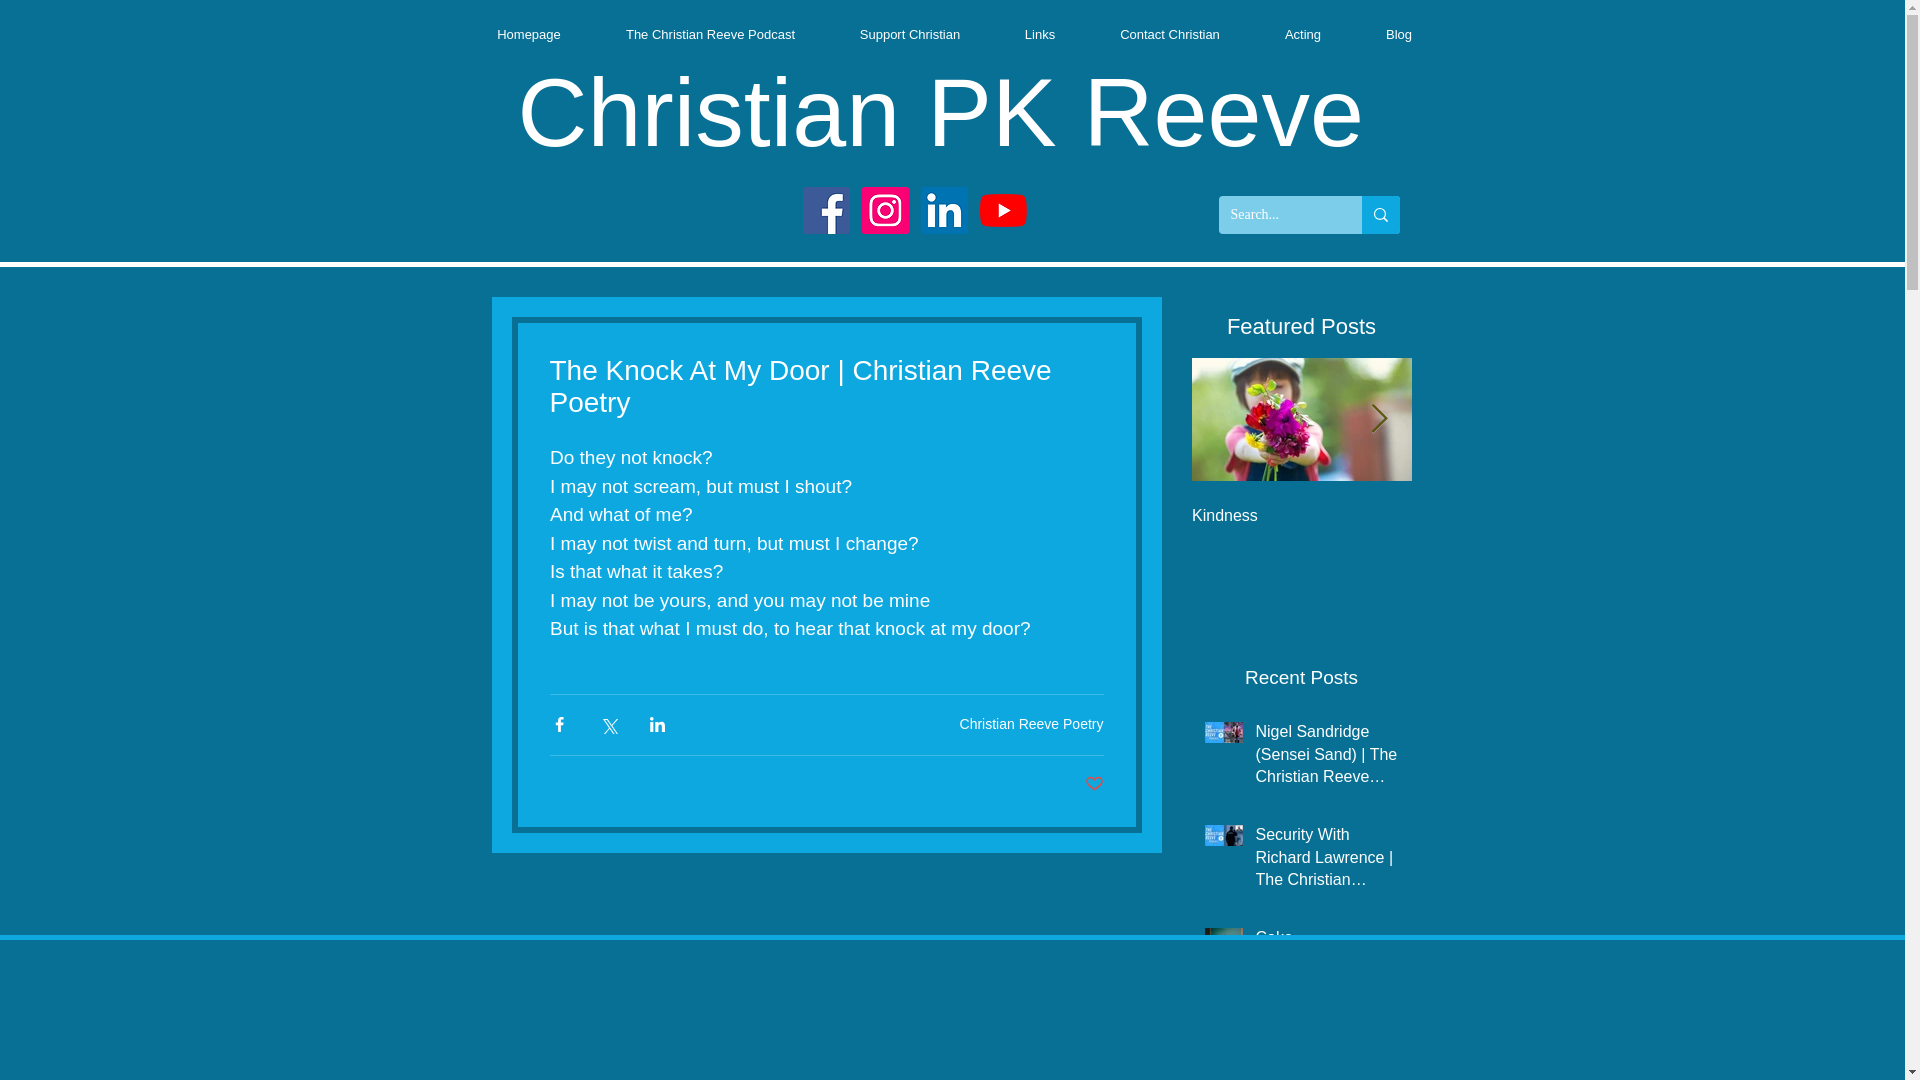 This screenshot has height=1080, width=1920. What do you see at coordinates (1039, 34) in the screenshot?
I see `Links` at bounding box center [1039, 34].